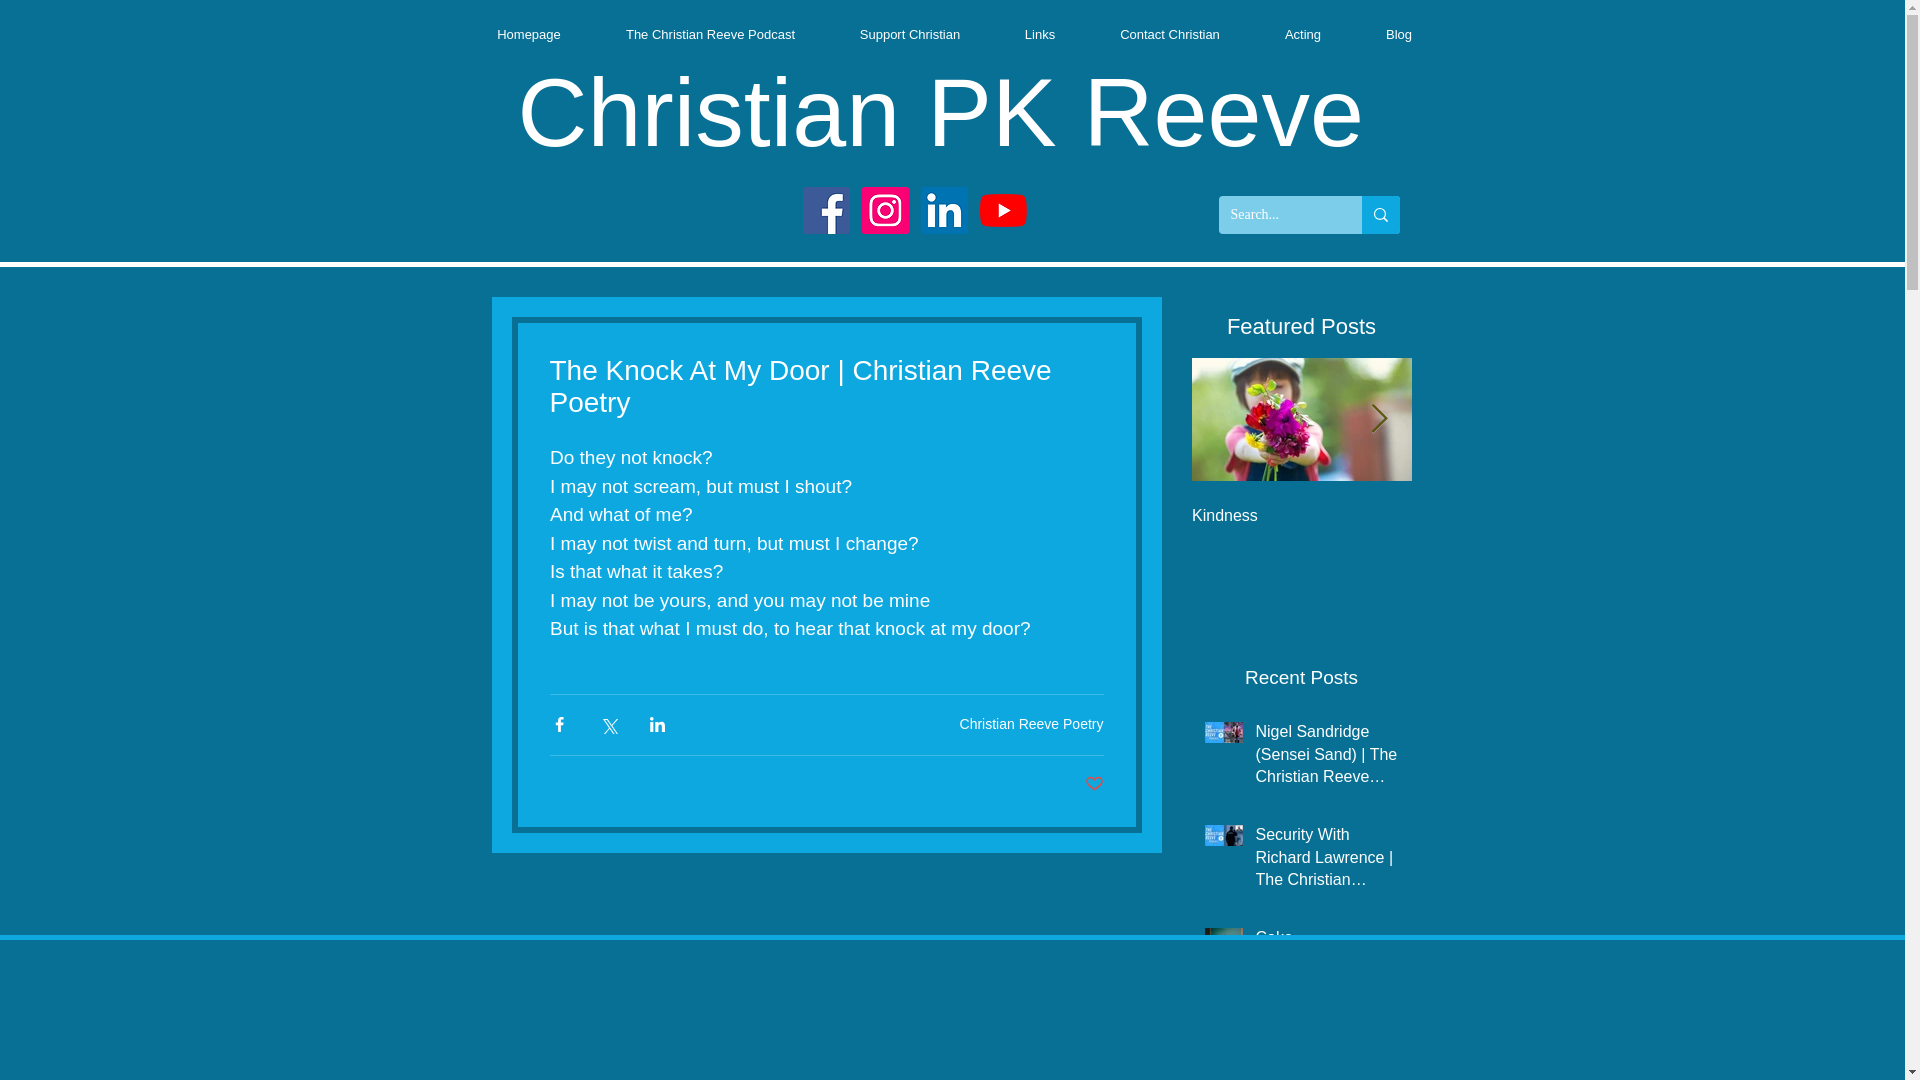 This screenshot has height=1080, width=1920. What do you see at coordinates (1039, 34) in the screenshot?
I see `Links` at bounding box center [1039, 34].